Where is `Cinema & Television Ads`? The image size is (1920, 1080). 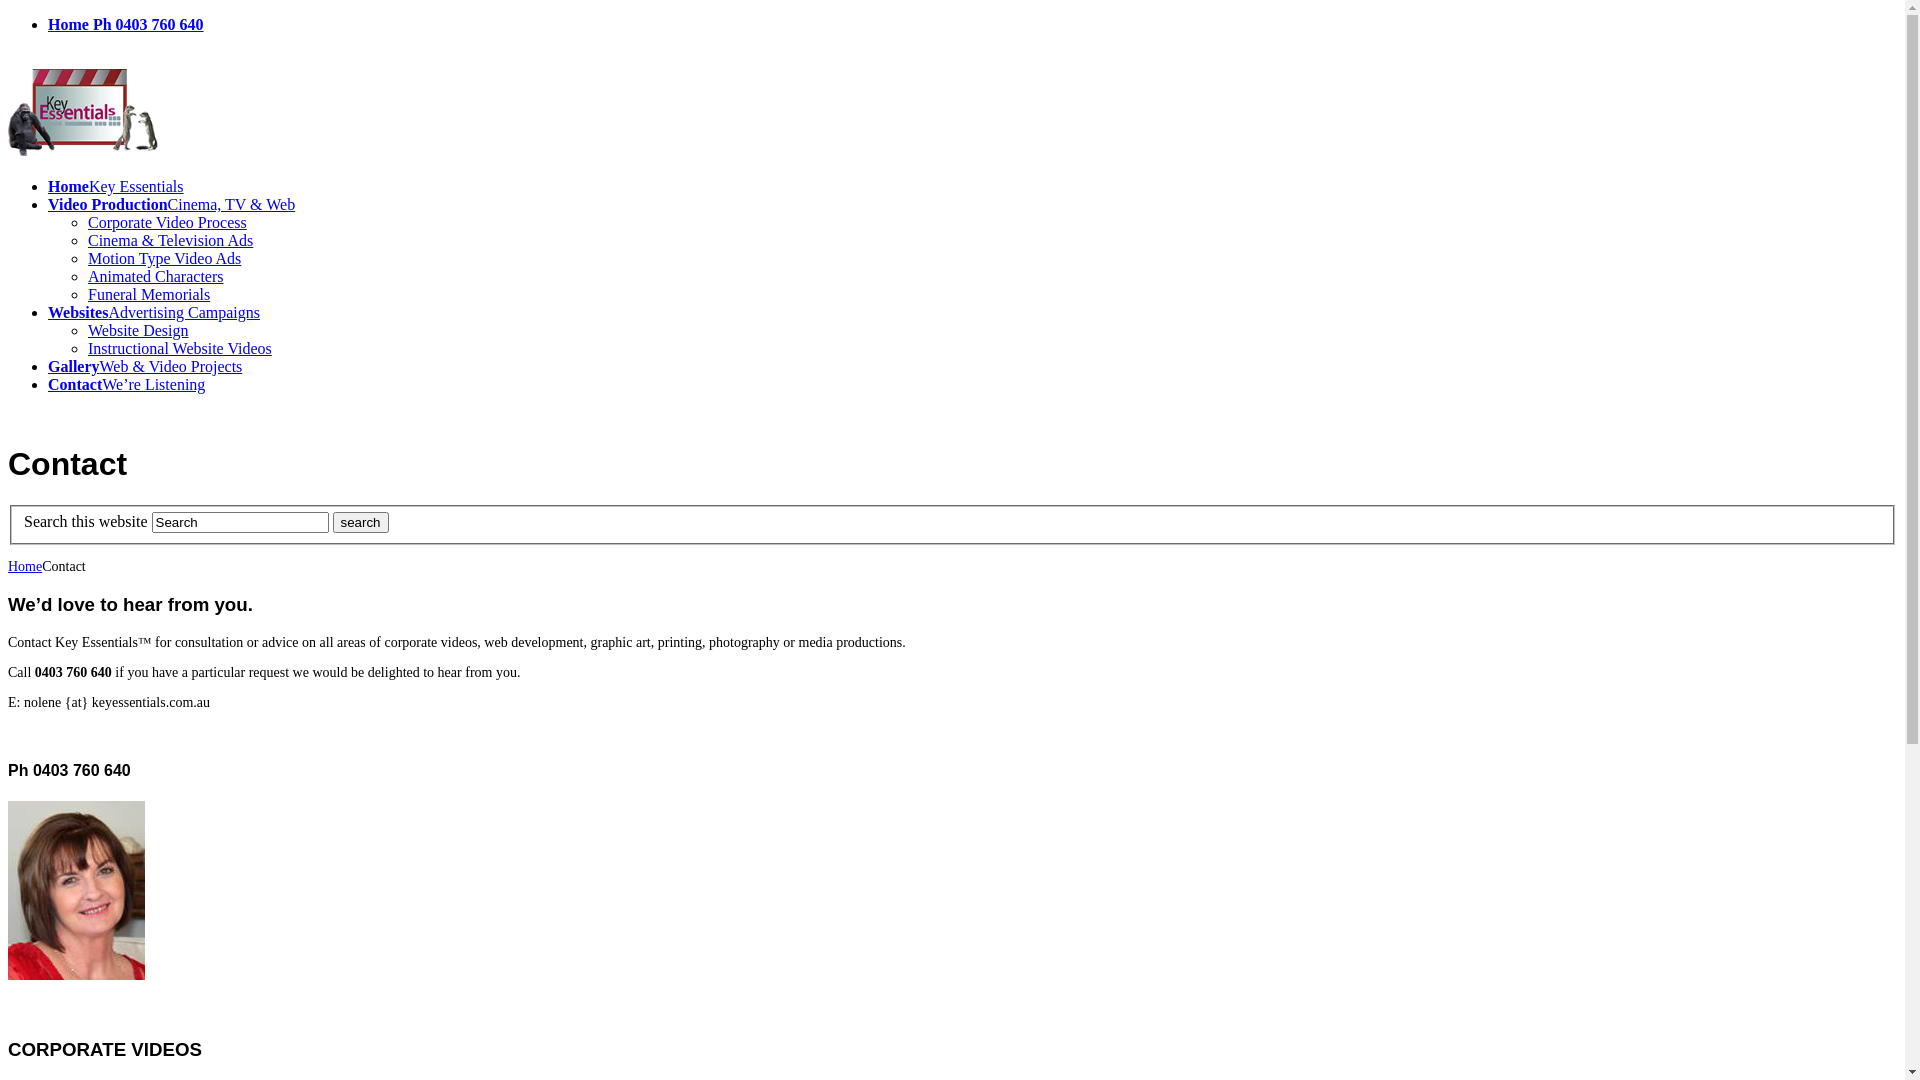
Cinema & Television Ads is located at coordinates (170, 240).